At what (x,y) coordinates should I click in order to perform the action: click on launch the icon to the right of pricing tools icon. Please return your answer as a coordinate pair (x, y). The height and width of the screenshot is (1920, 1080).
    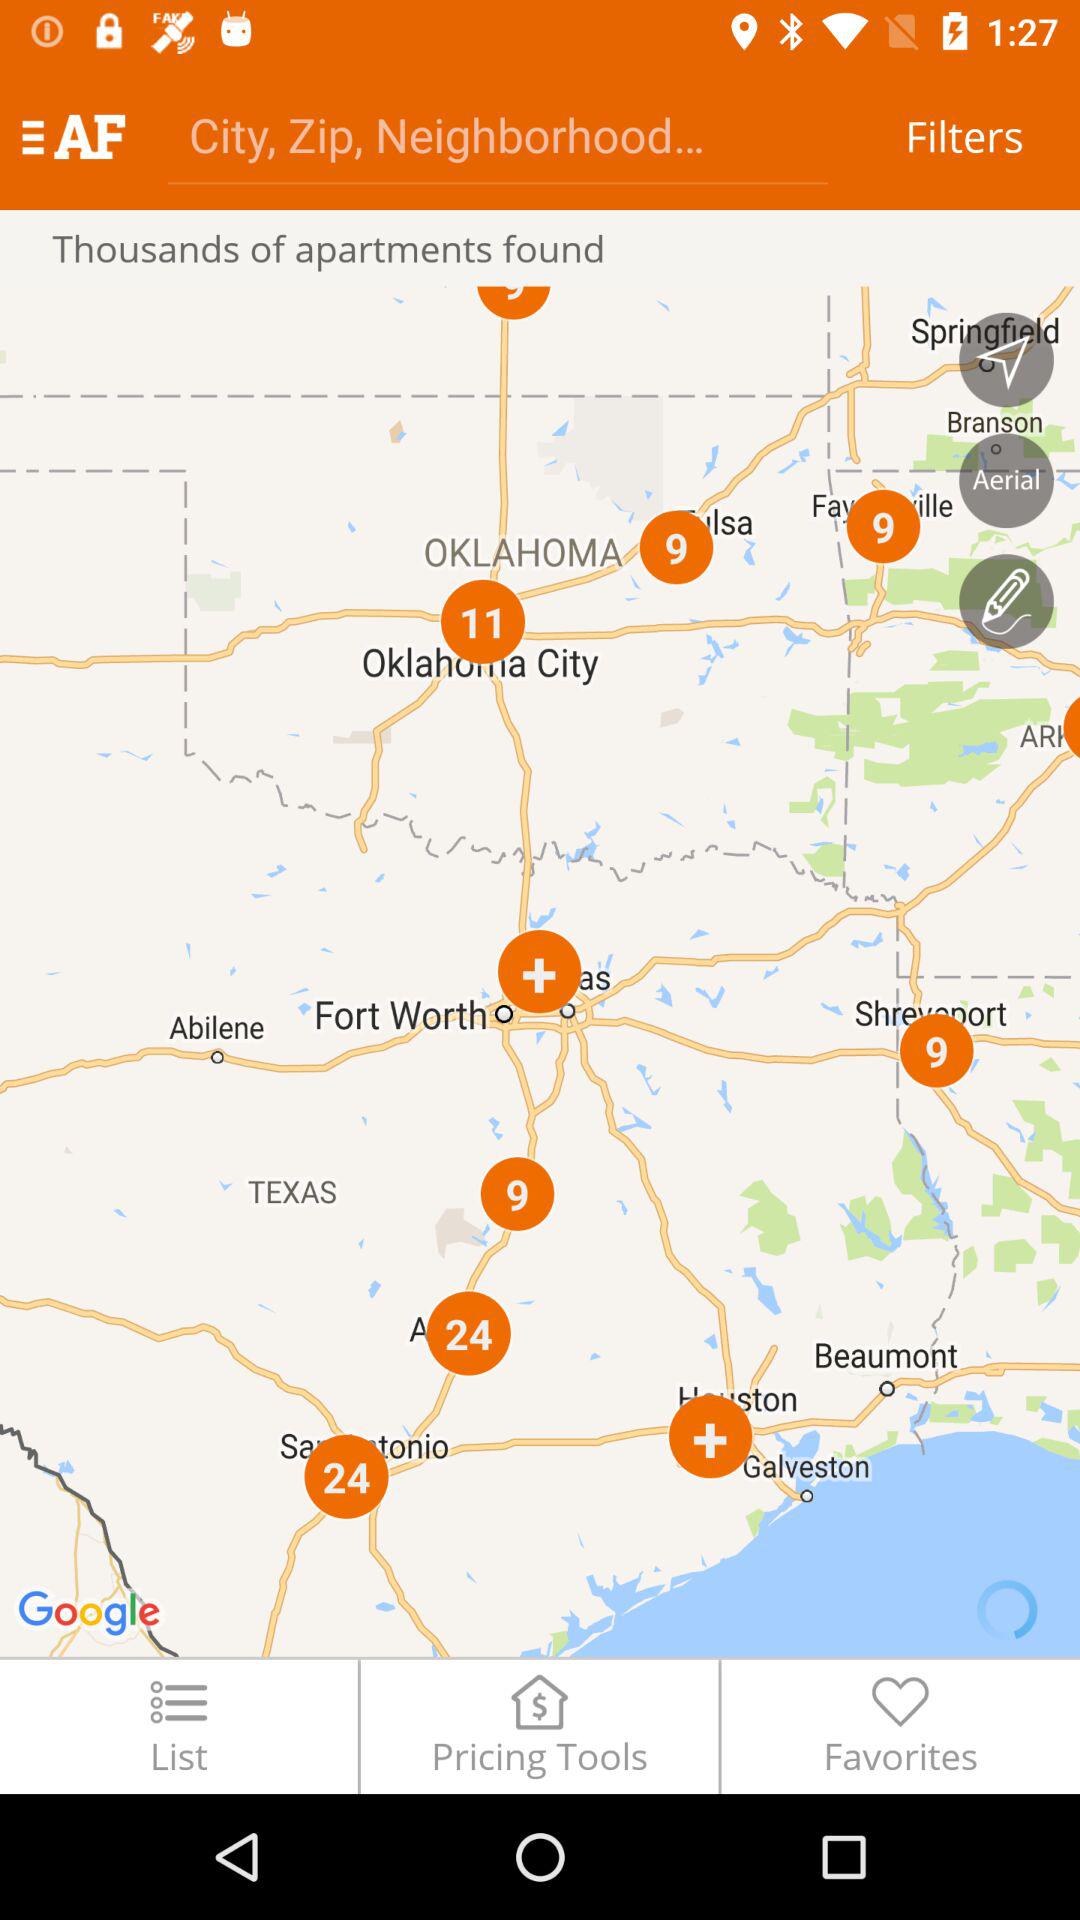
    Looking at the image, I should click on (900, 1726).